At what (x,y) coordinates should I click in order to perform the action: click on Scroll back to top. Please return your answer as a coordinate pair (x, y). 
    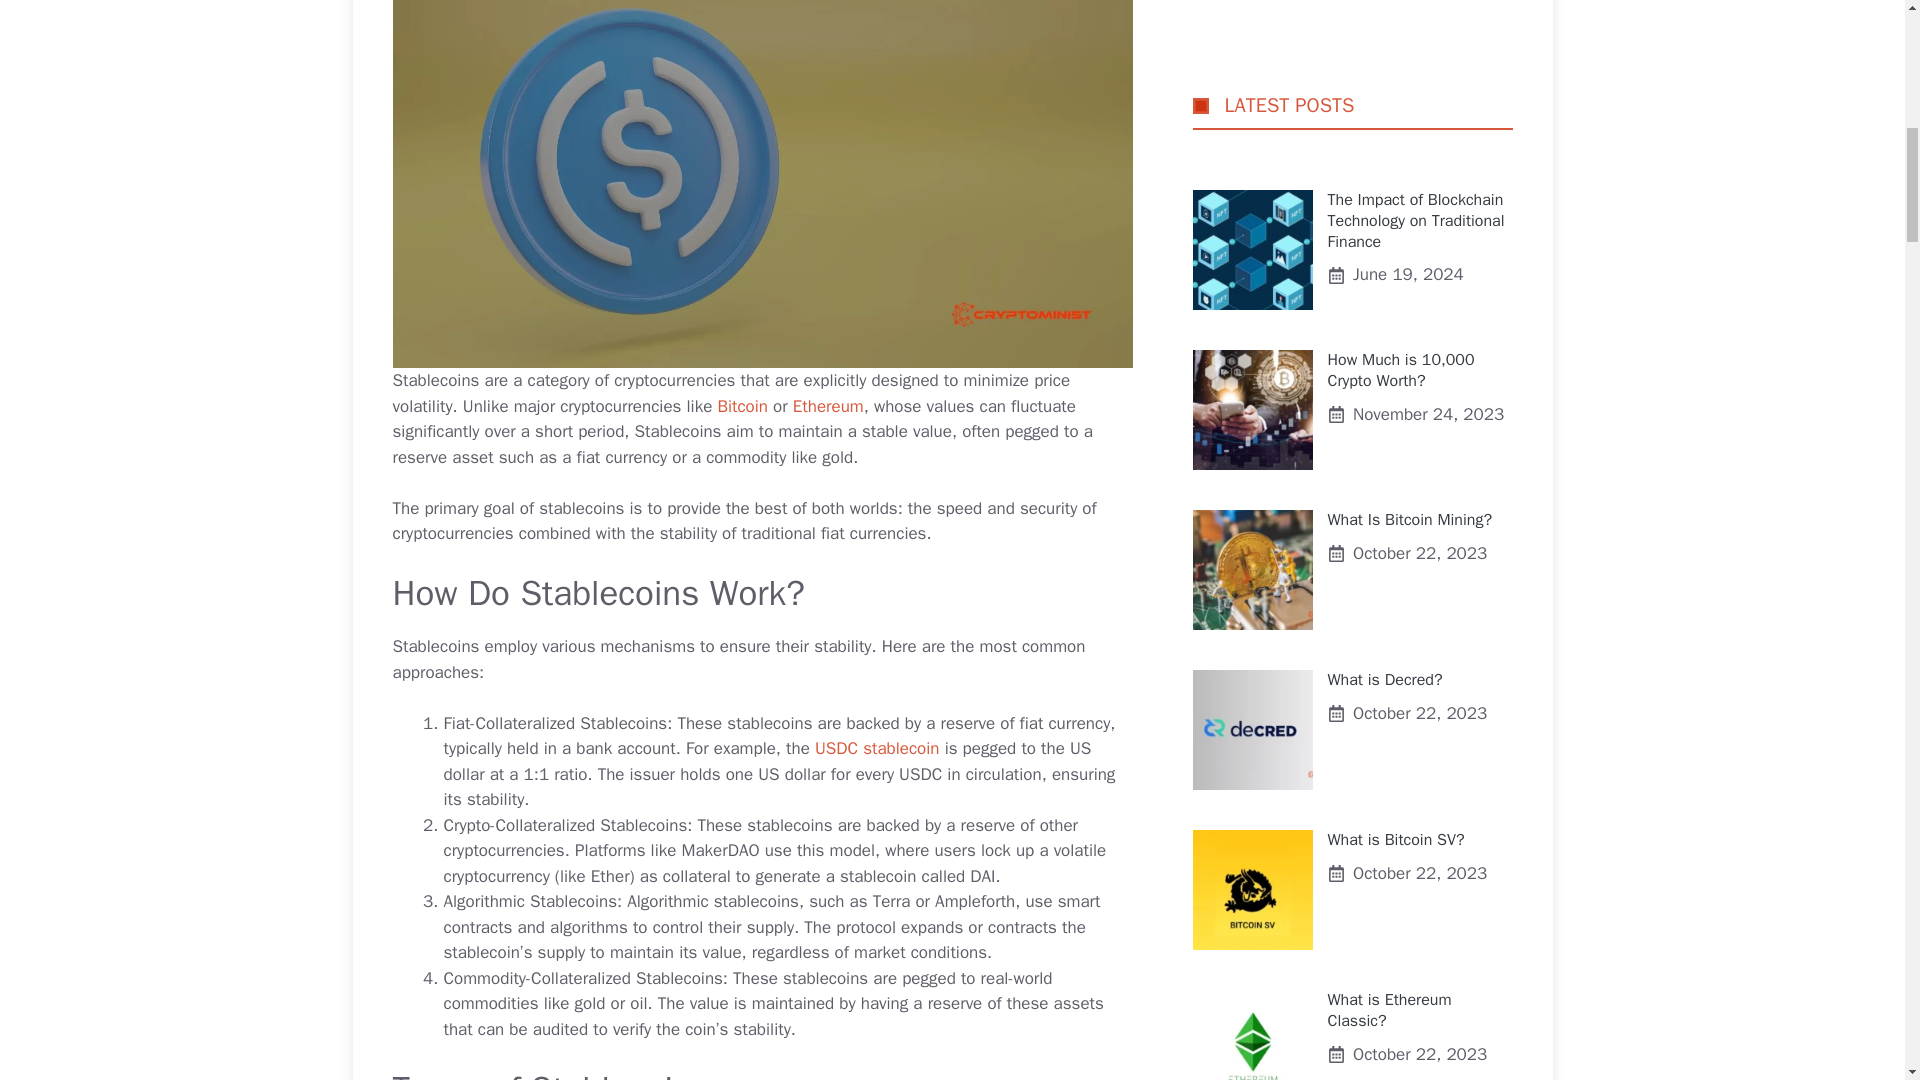
    Looking at the image, I should click on (1855, 949).